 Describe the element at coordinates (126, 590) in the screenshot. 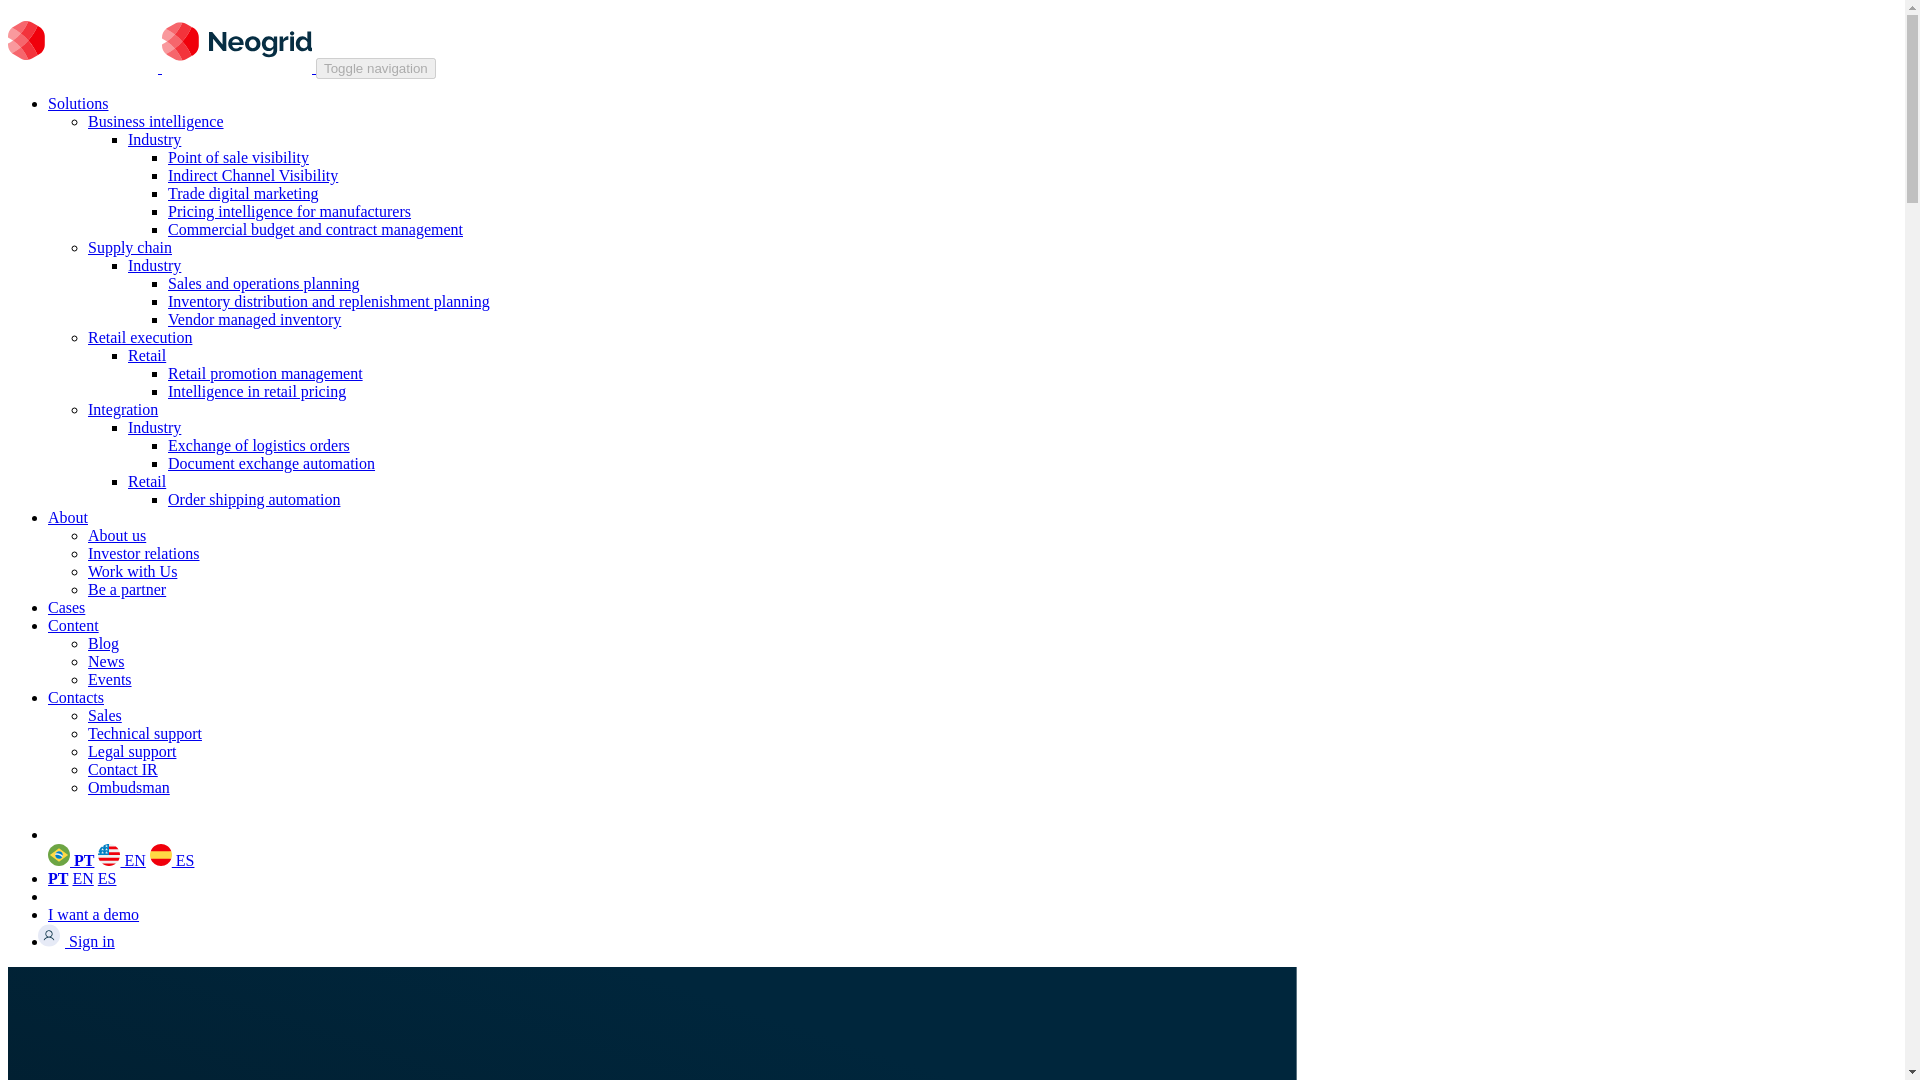

I see `Be a partner` at that location.